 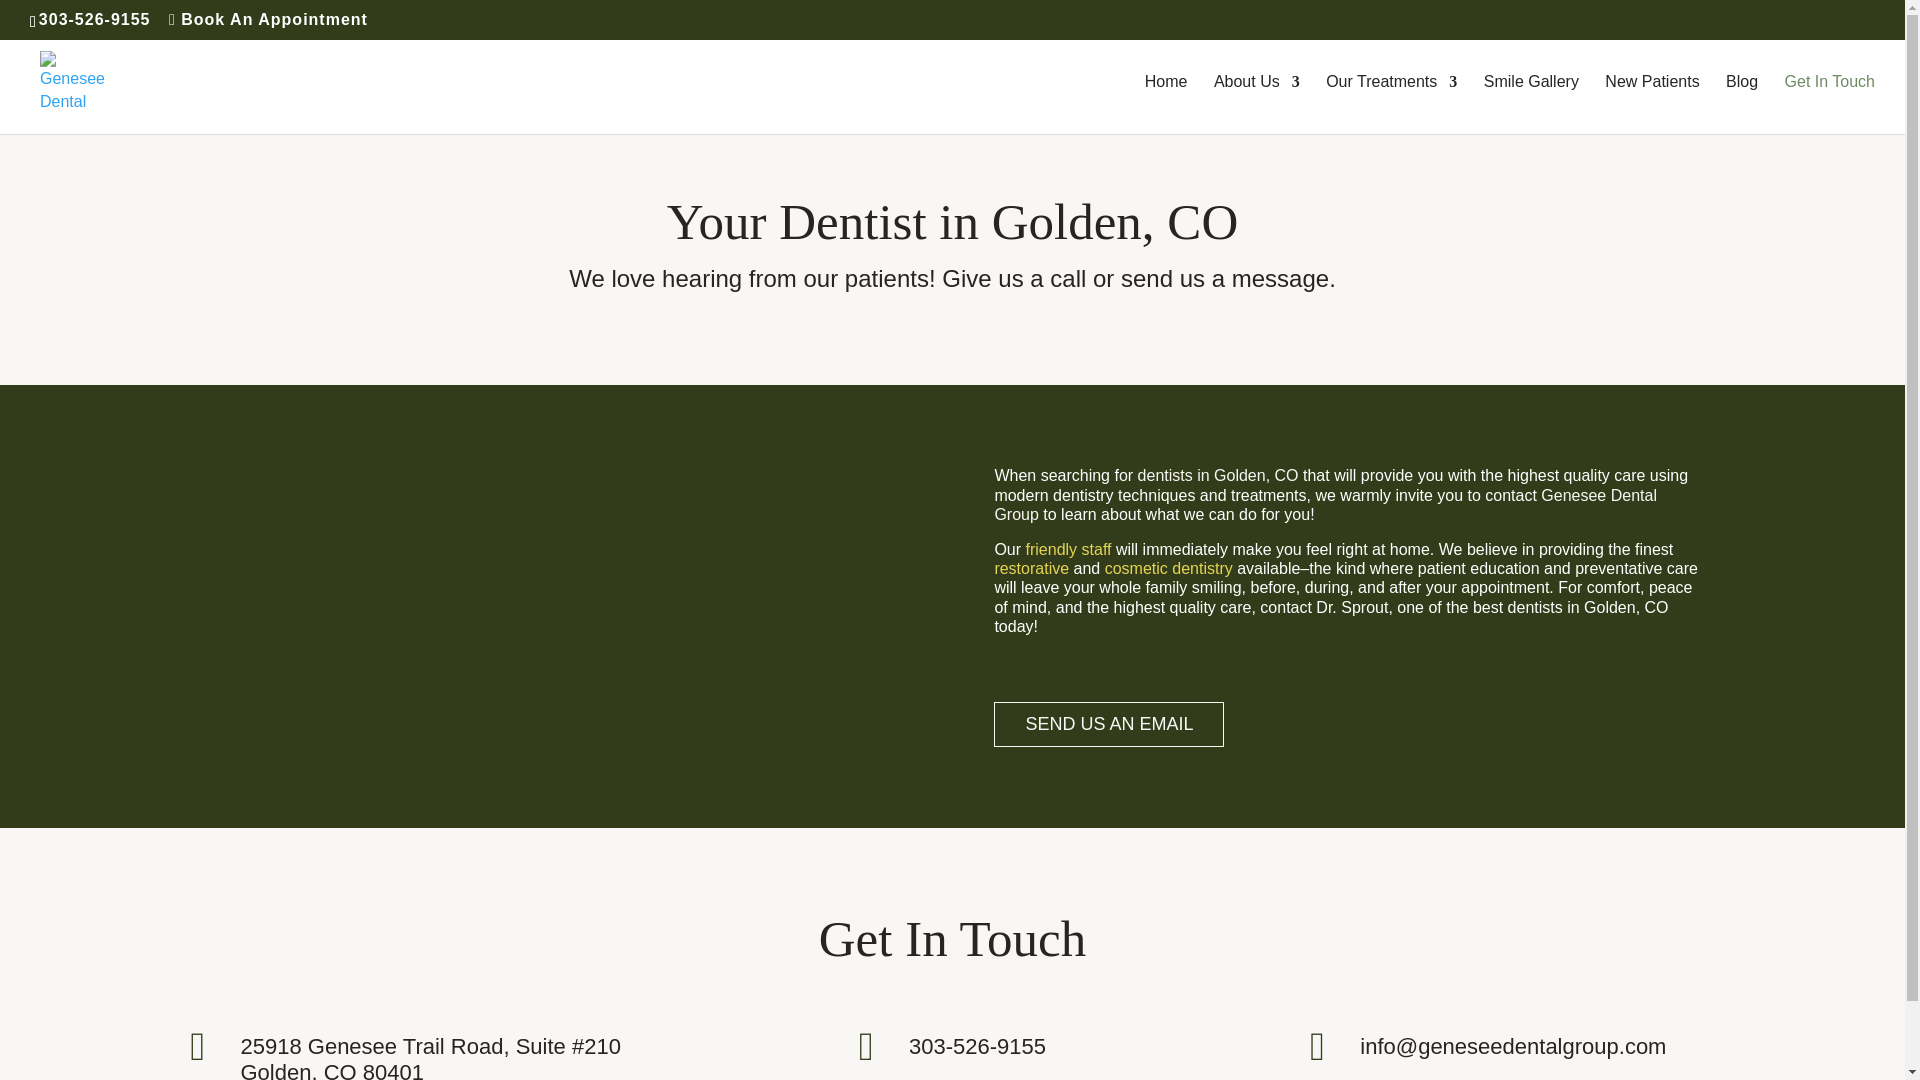 I want to click on cosmetic dentistry, so click(x=1168, y=568).